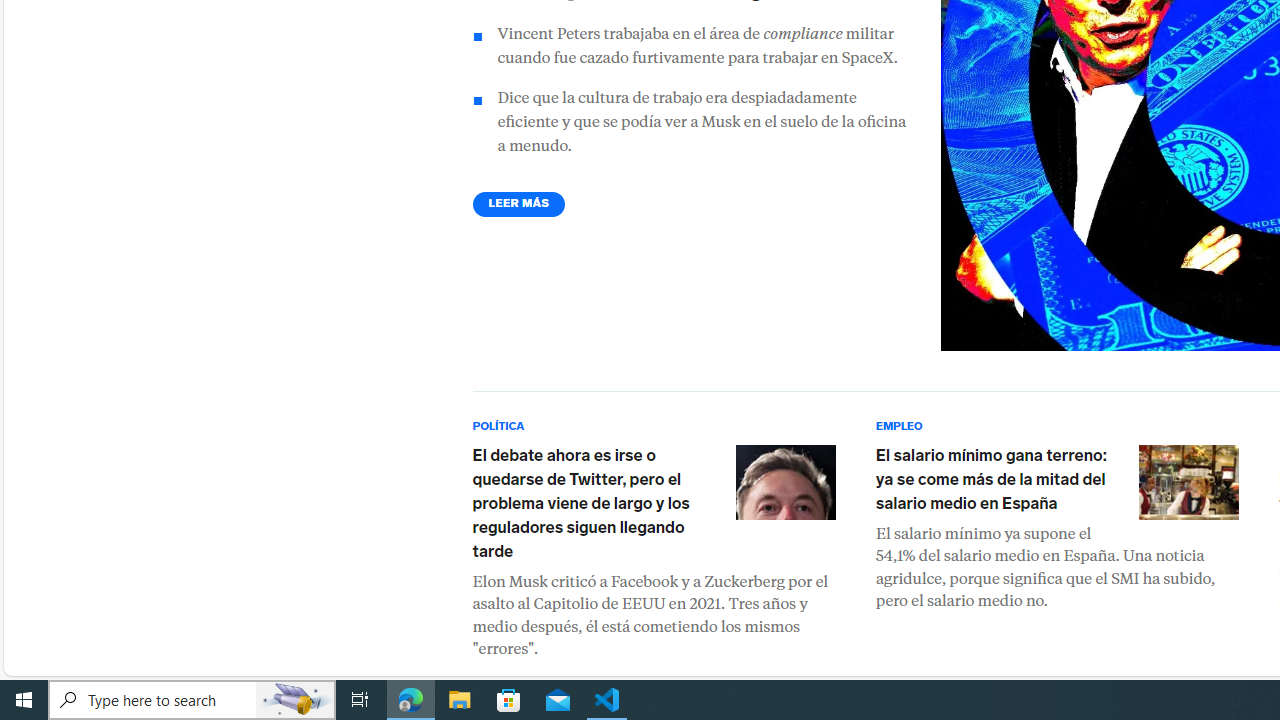 The image size is (1280, 720). I want to click on Elon Musk, so click(784, 482).